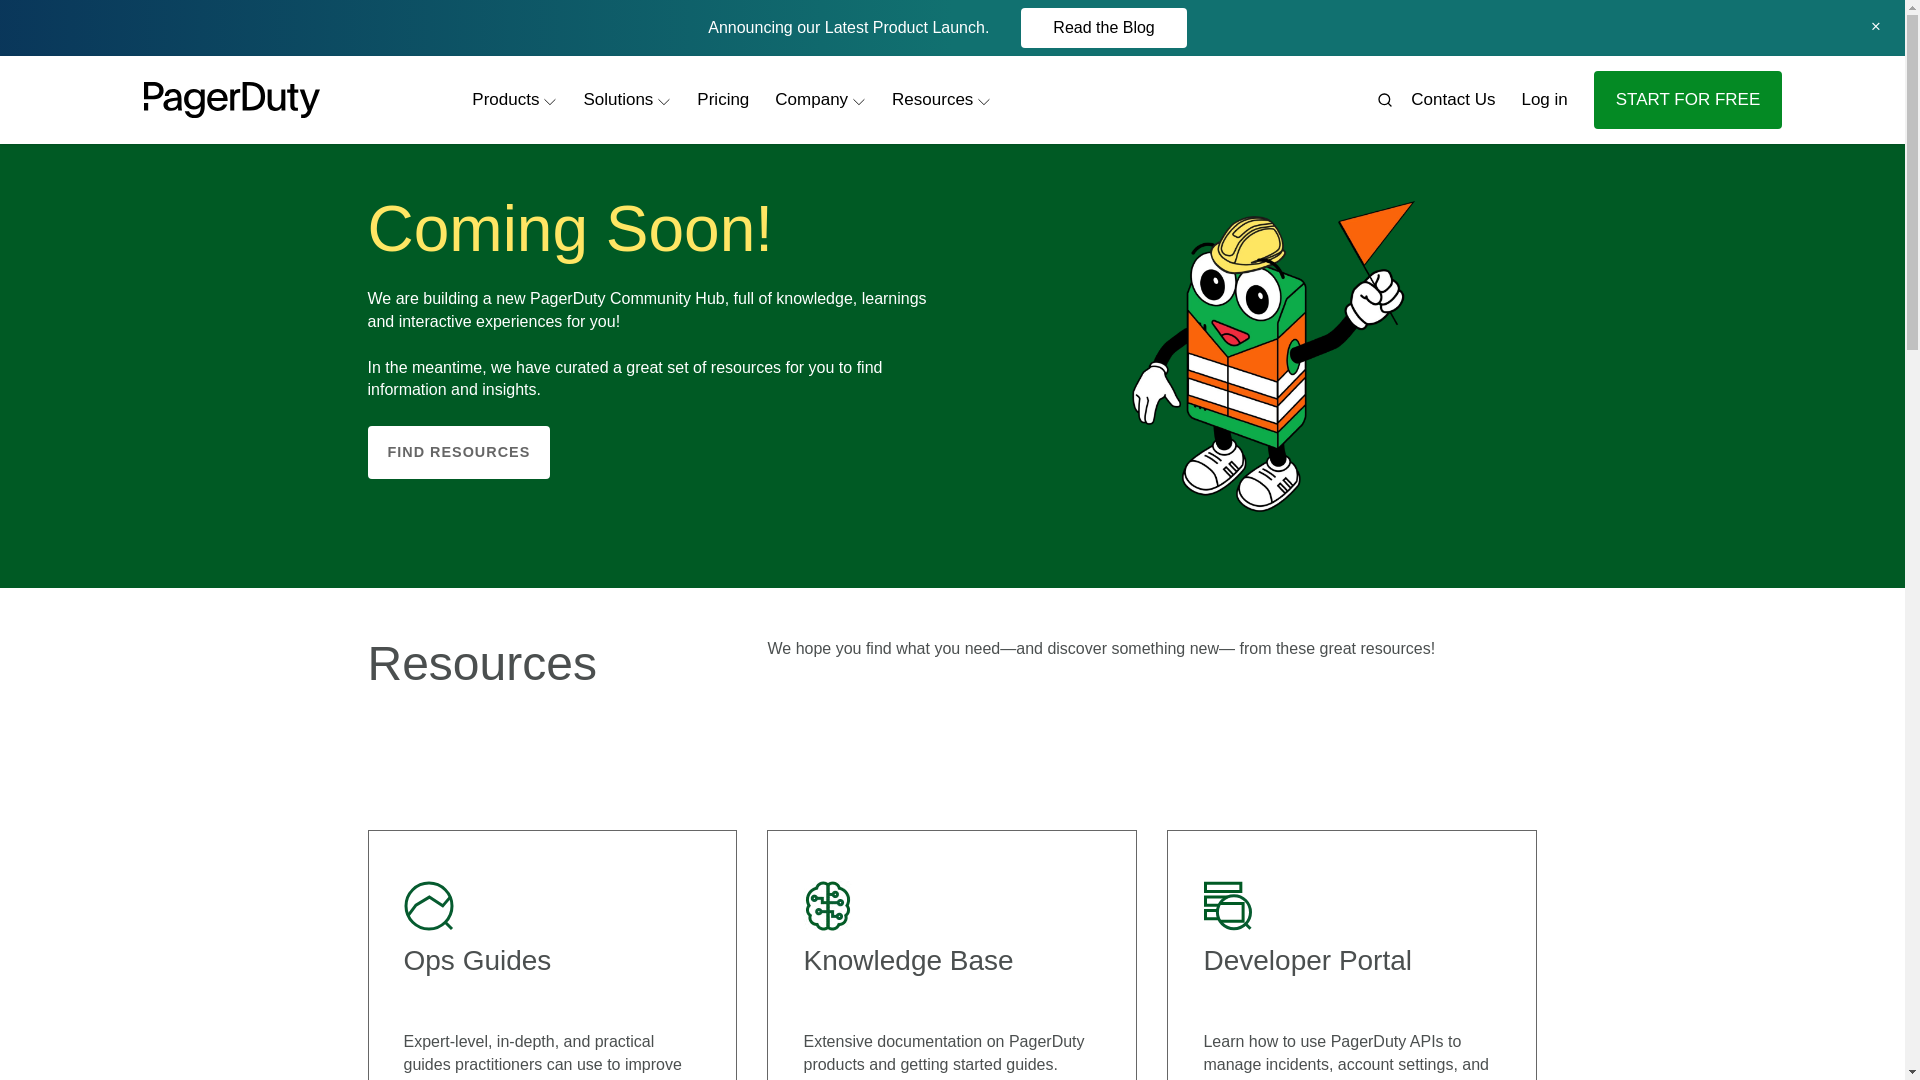  Describe the element at coordinates (626, 99) in the screenshot. I see `Resources` at that location.